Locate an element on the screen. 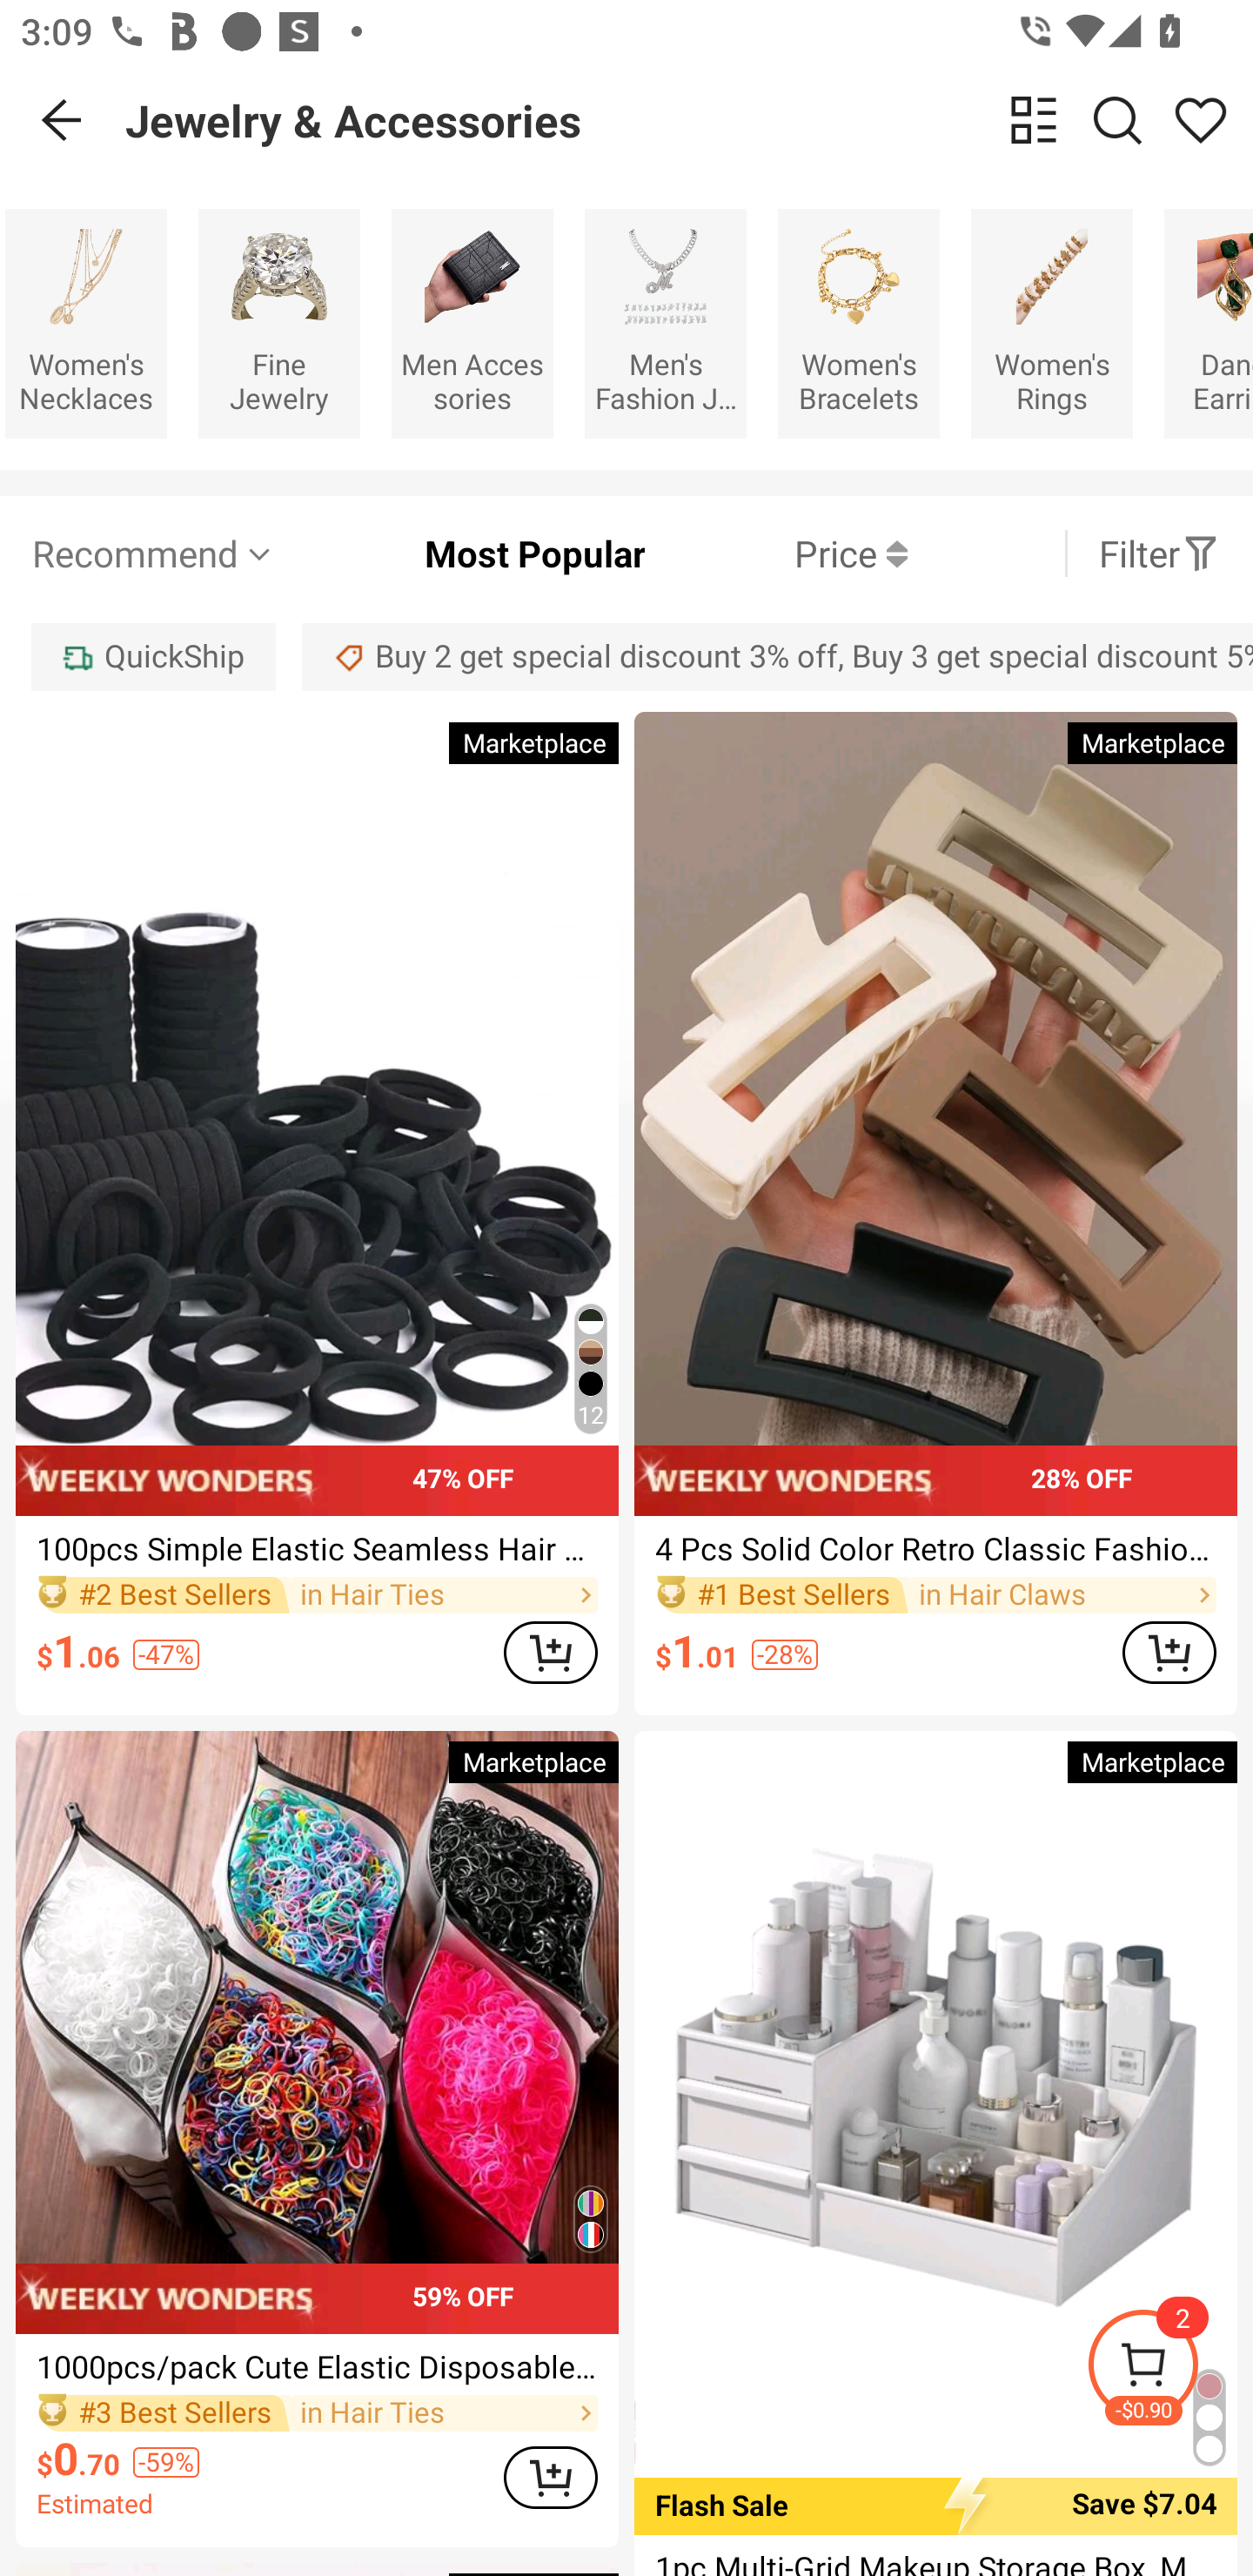  ADD TO CART is located at coordinates (550, 2479).